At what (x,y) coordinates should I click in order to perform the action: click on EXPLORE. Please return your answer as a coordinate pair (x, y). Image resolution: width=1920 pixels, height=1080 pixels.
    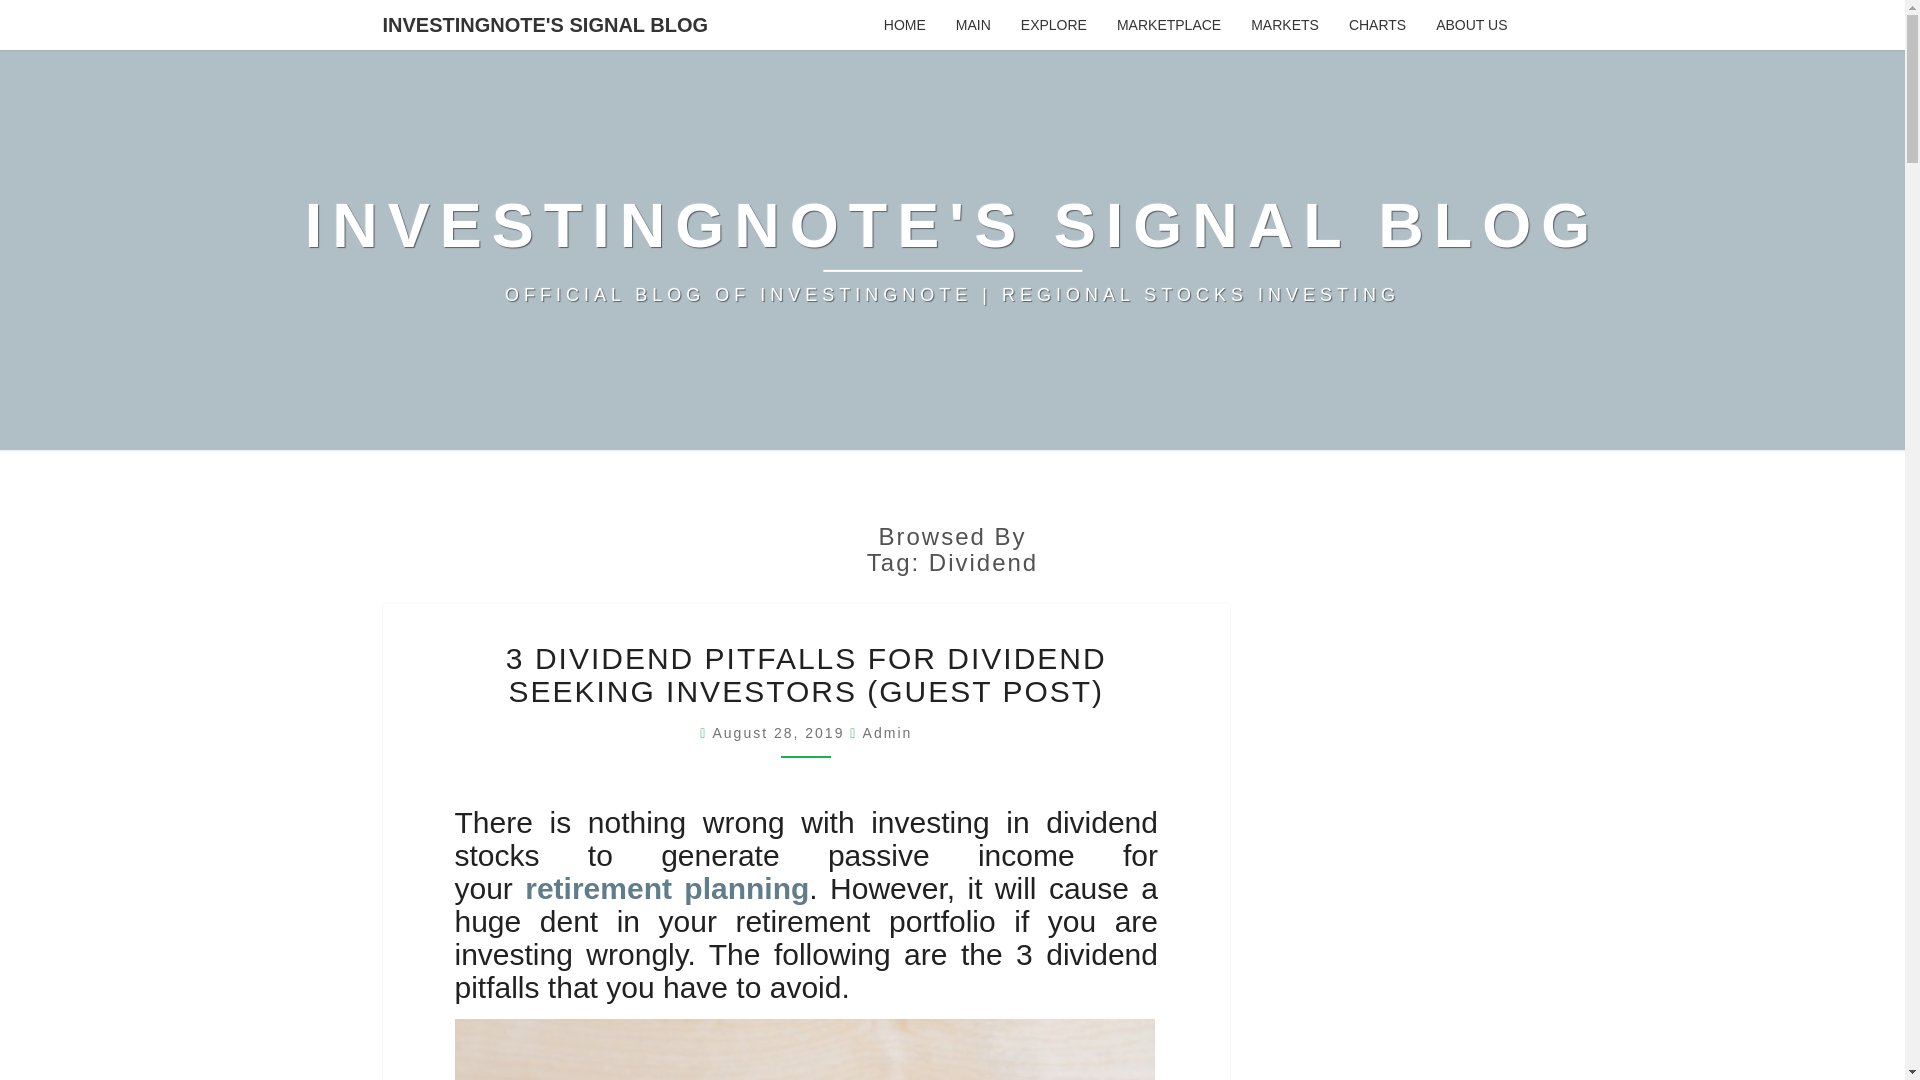
    Looking at the image, I should click on (1054, 24).